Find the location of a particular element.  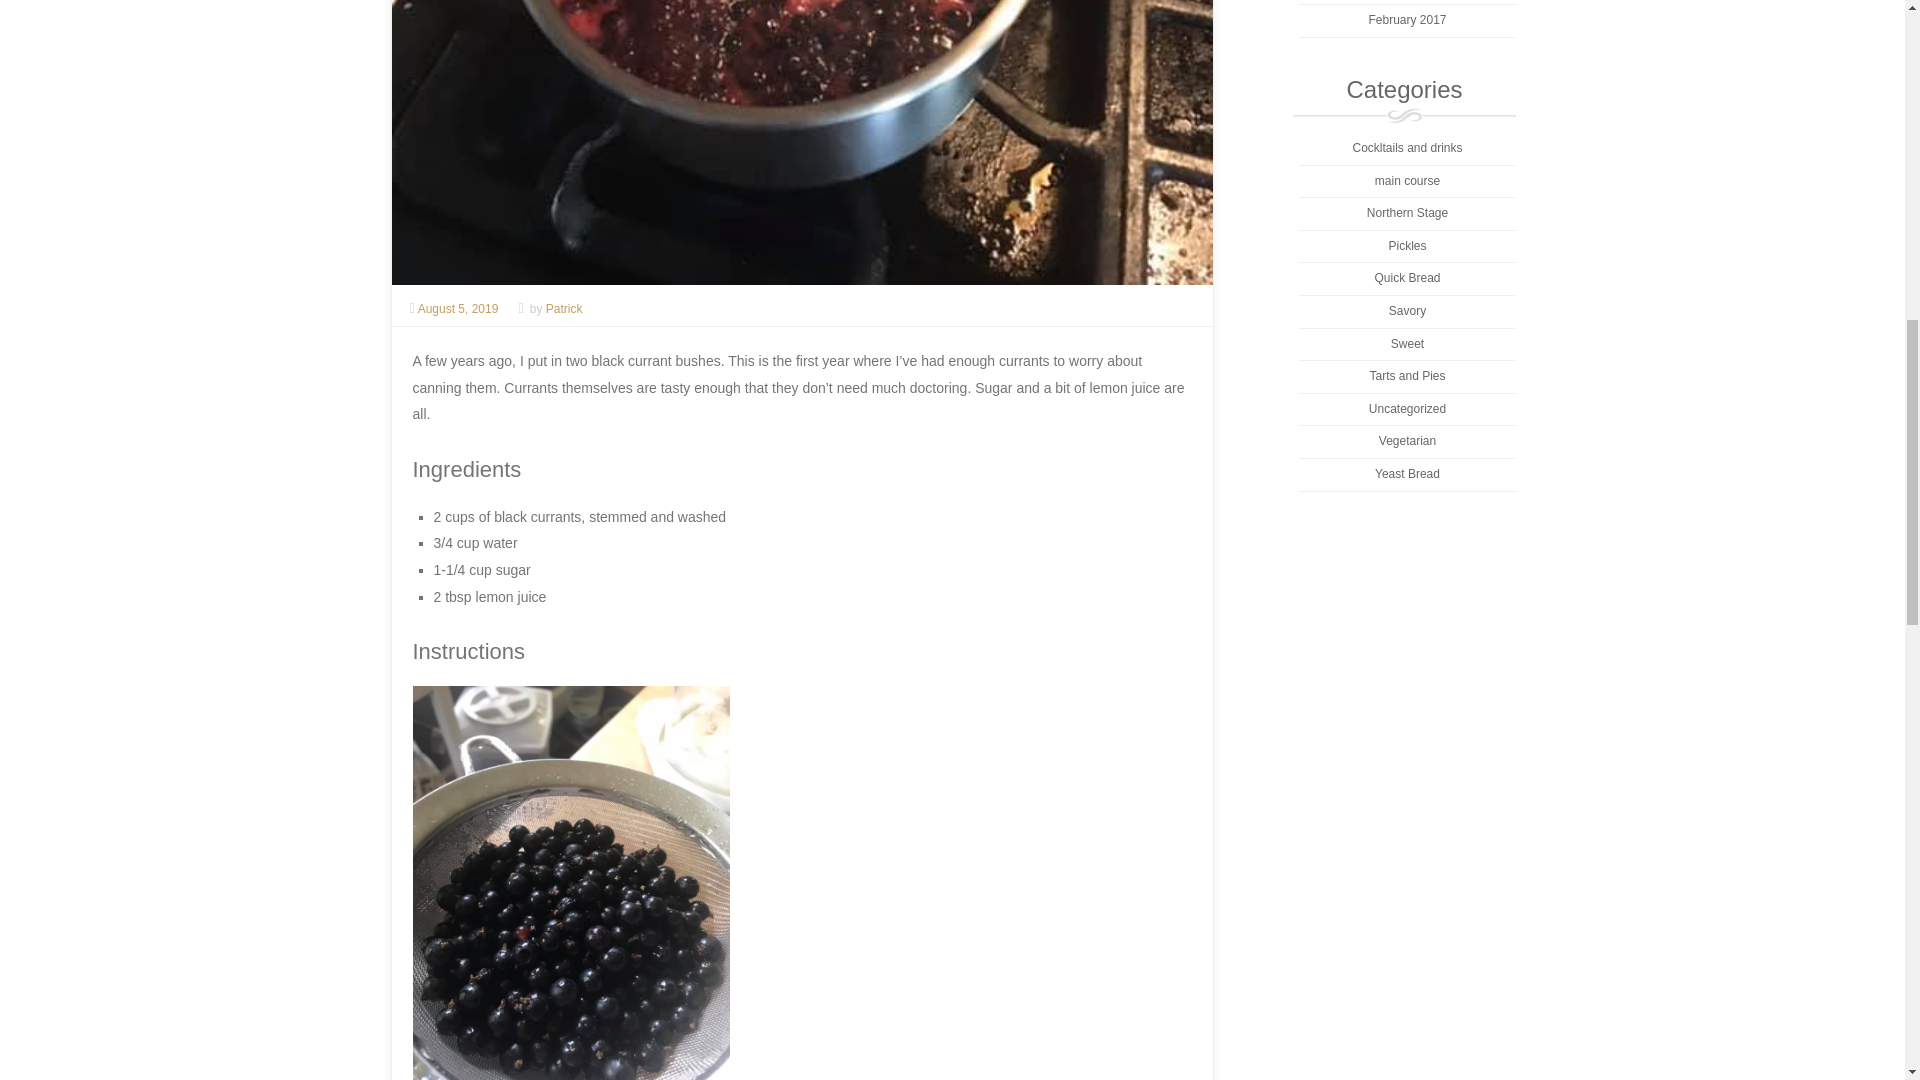

View all posts by Patrick is located at coordinates (564, 309).